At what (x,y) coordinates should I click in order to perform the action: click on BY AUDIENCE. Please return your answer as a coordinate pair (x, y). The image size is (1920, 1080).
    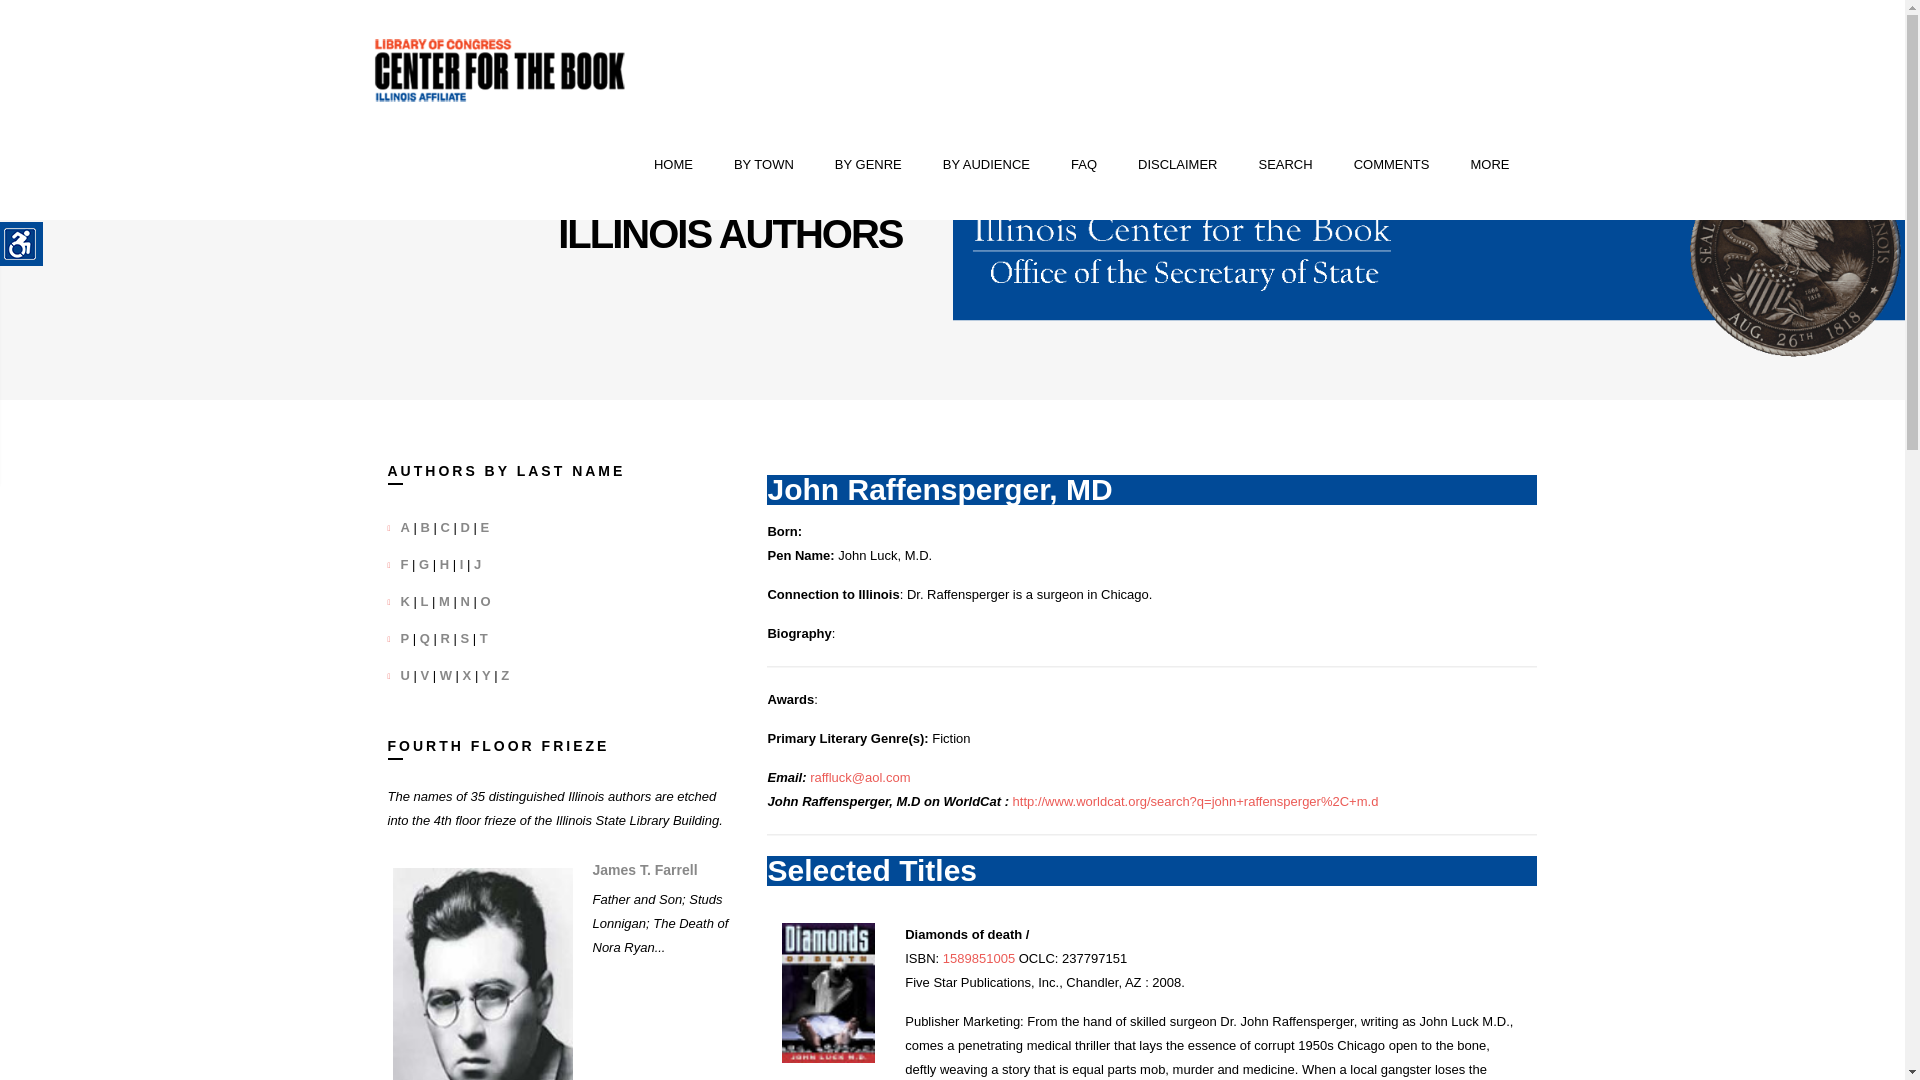
    Looking at the image, I should click on (986, 165).